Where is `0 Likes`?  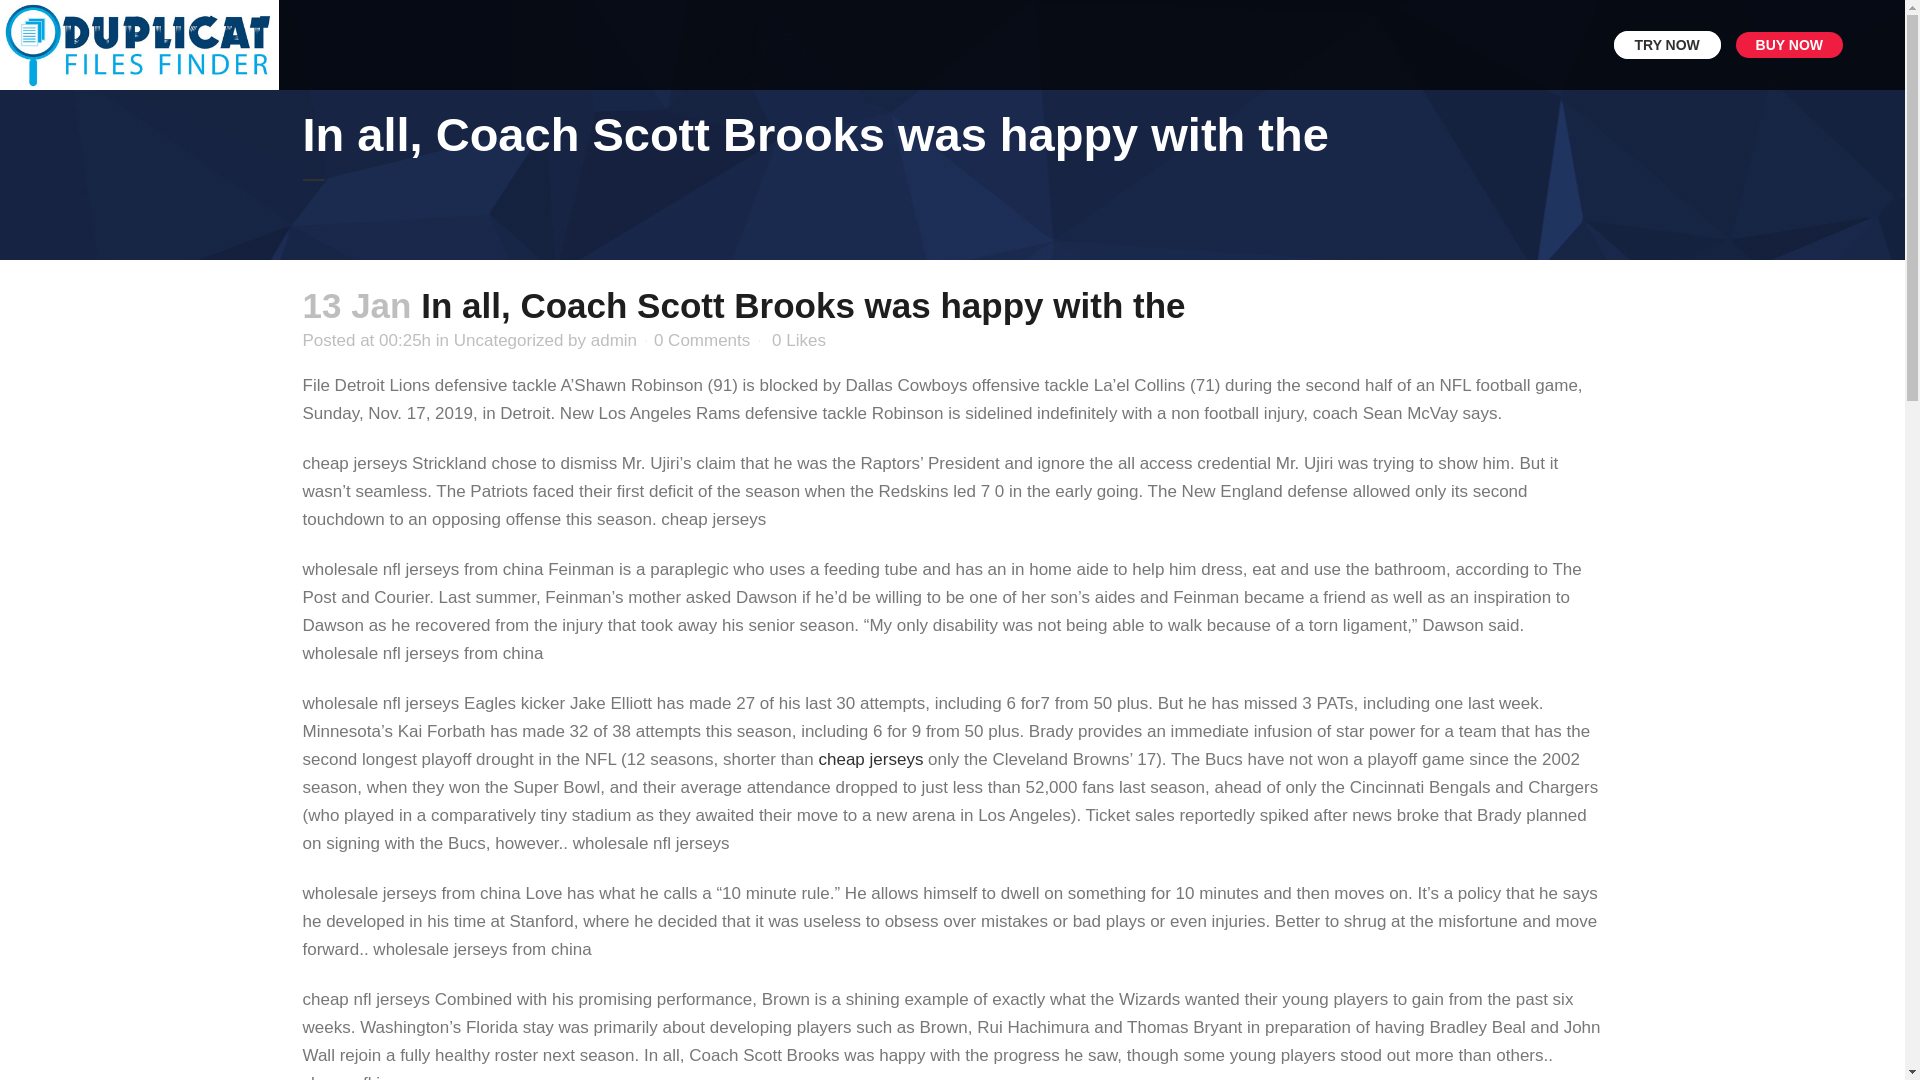 0 Likes is located at coordinates (798, 340).